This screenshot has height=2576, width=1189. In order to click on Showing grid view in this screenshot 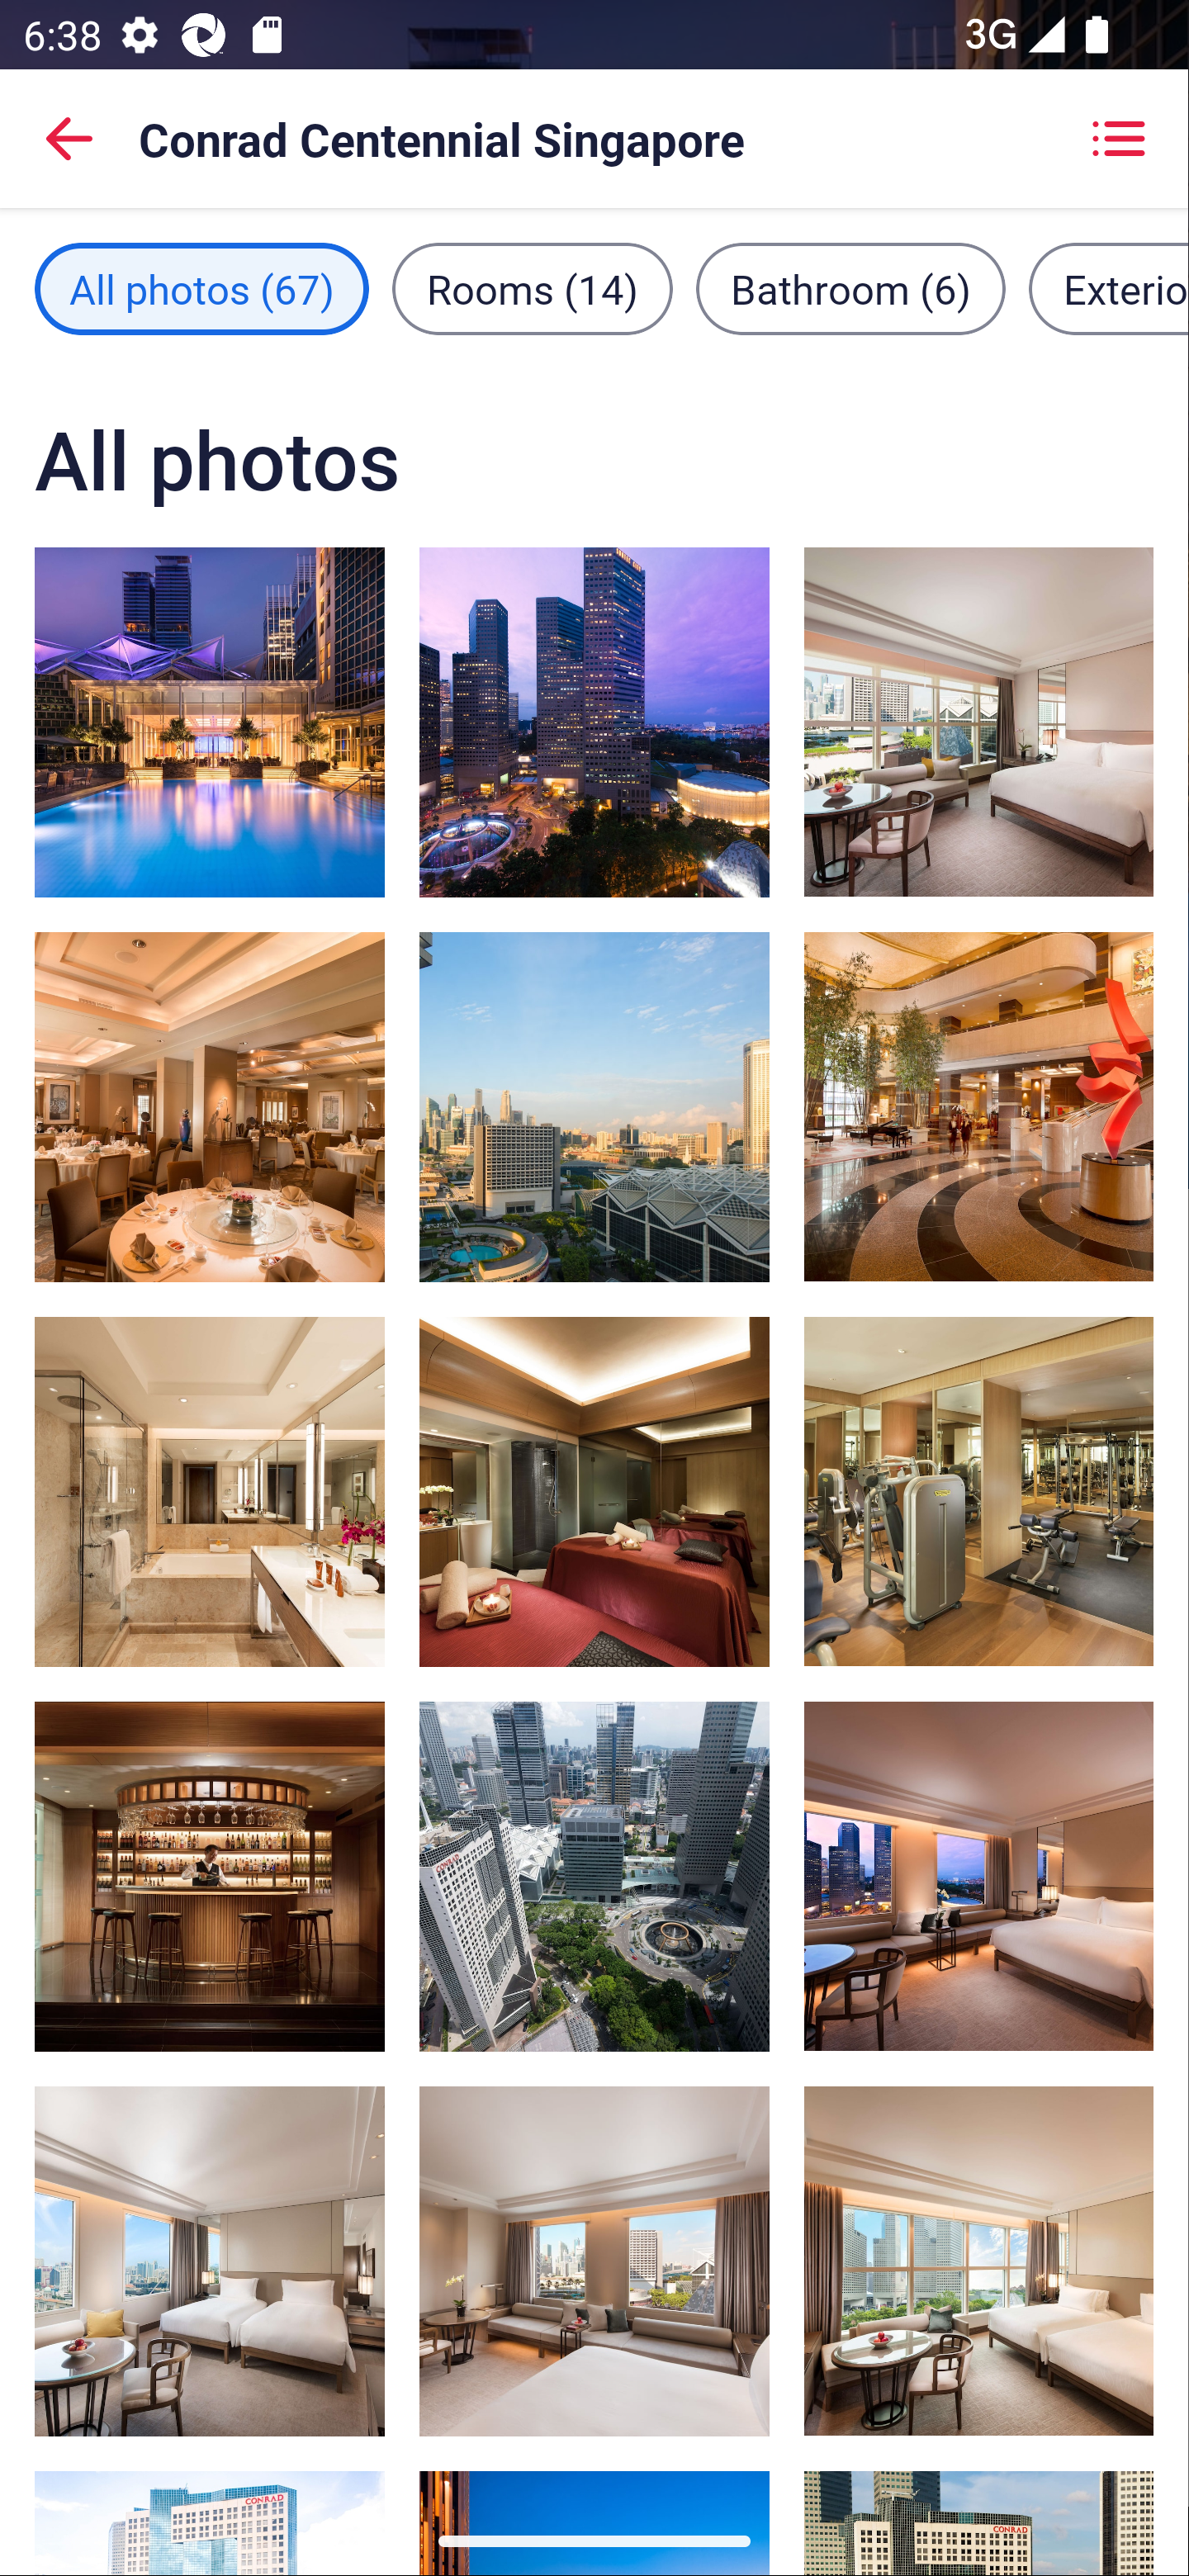, I will do `click(1118, 139)`.